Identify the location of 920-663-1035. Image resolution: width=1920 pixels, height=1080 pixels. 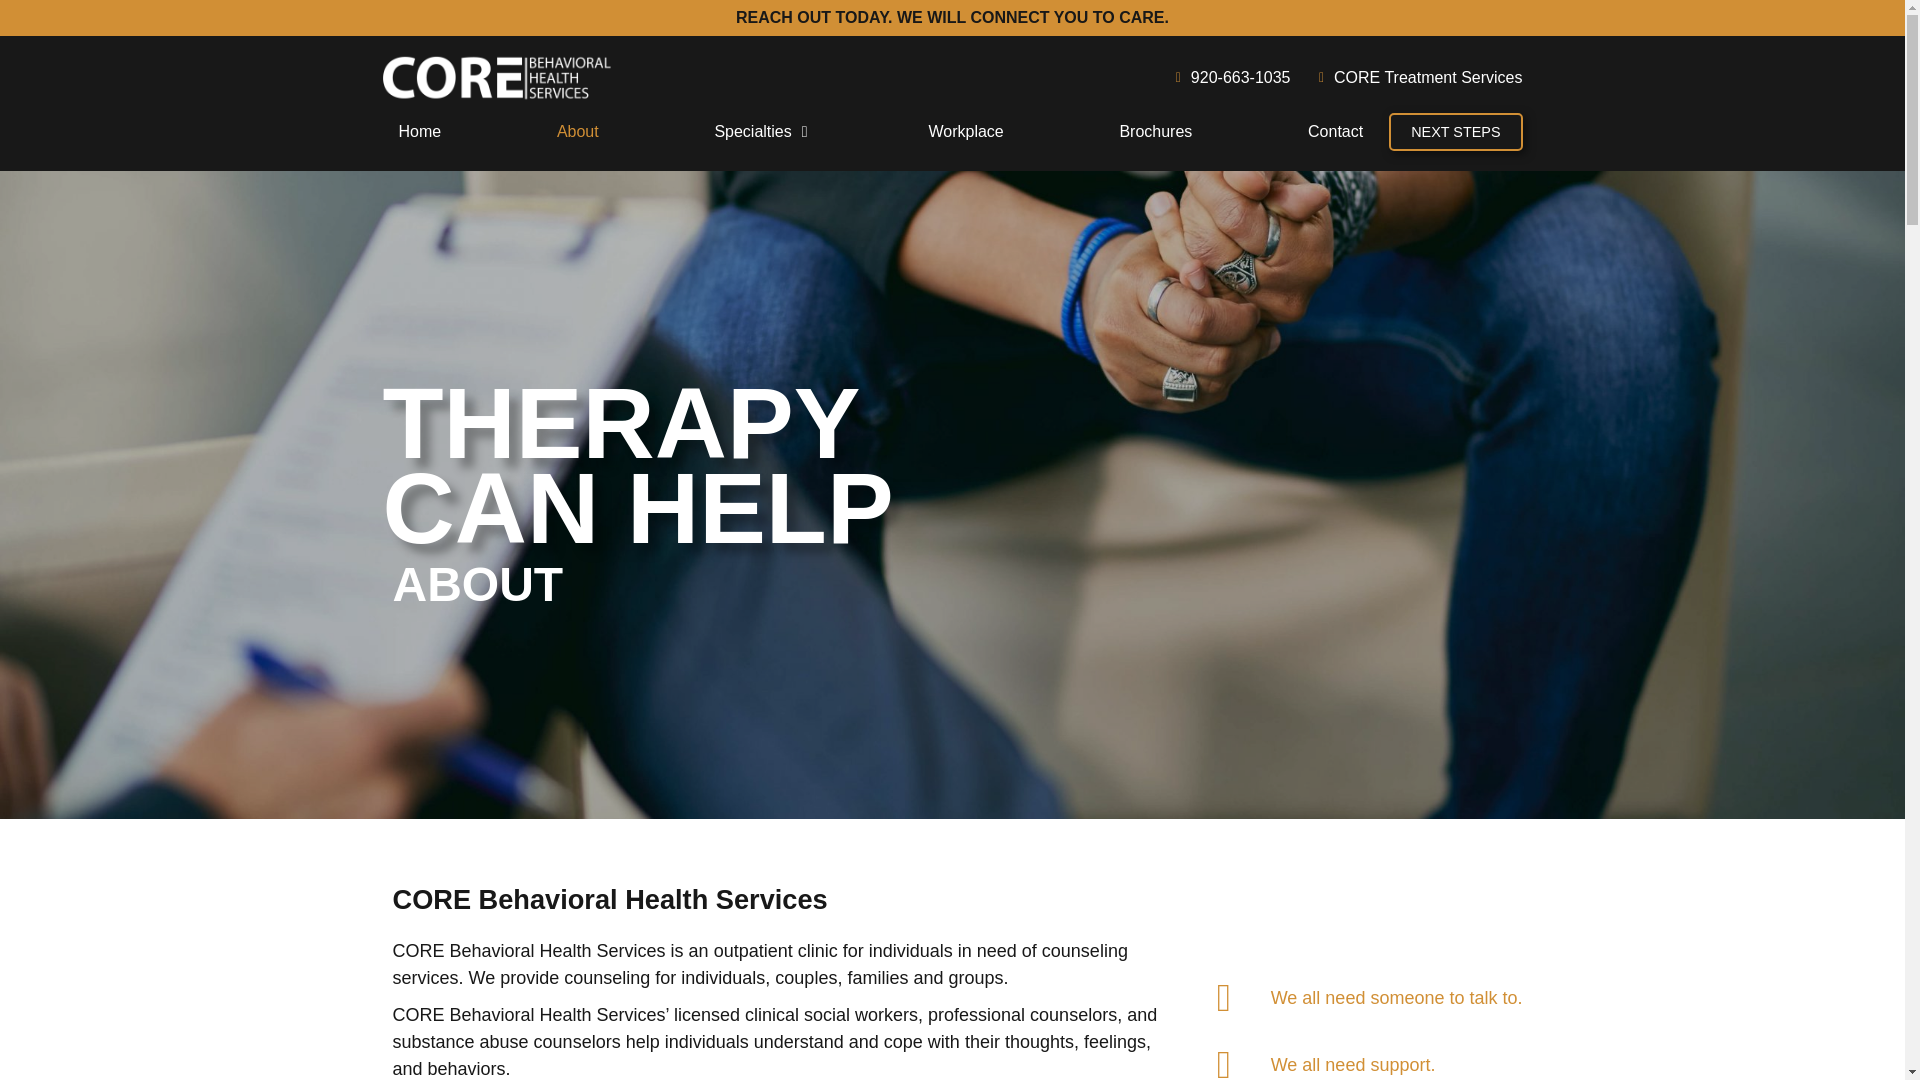
(1226, 77).